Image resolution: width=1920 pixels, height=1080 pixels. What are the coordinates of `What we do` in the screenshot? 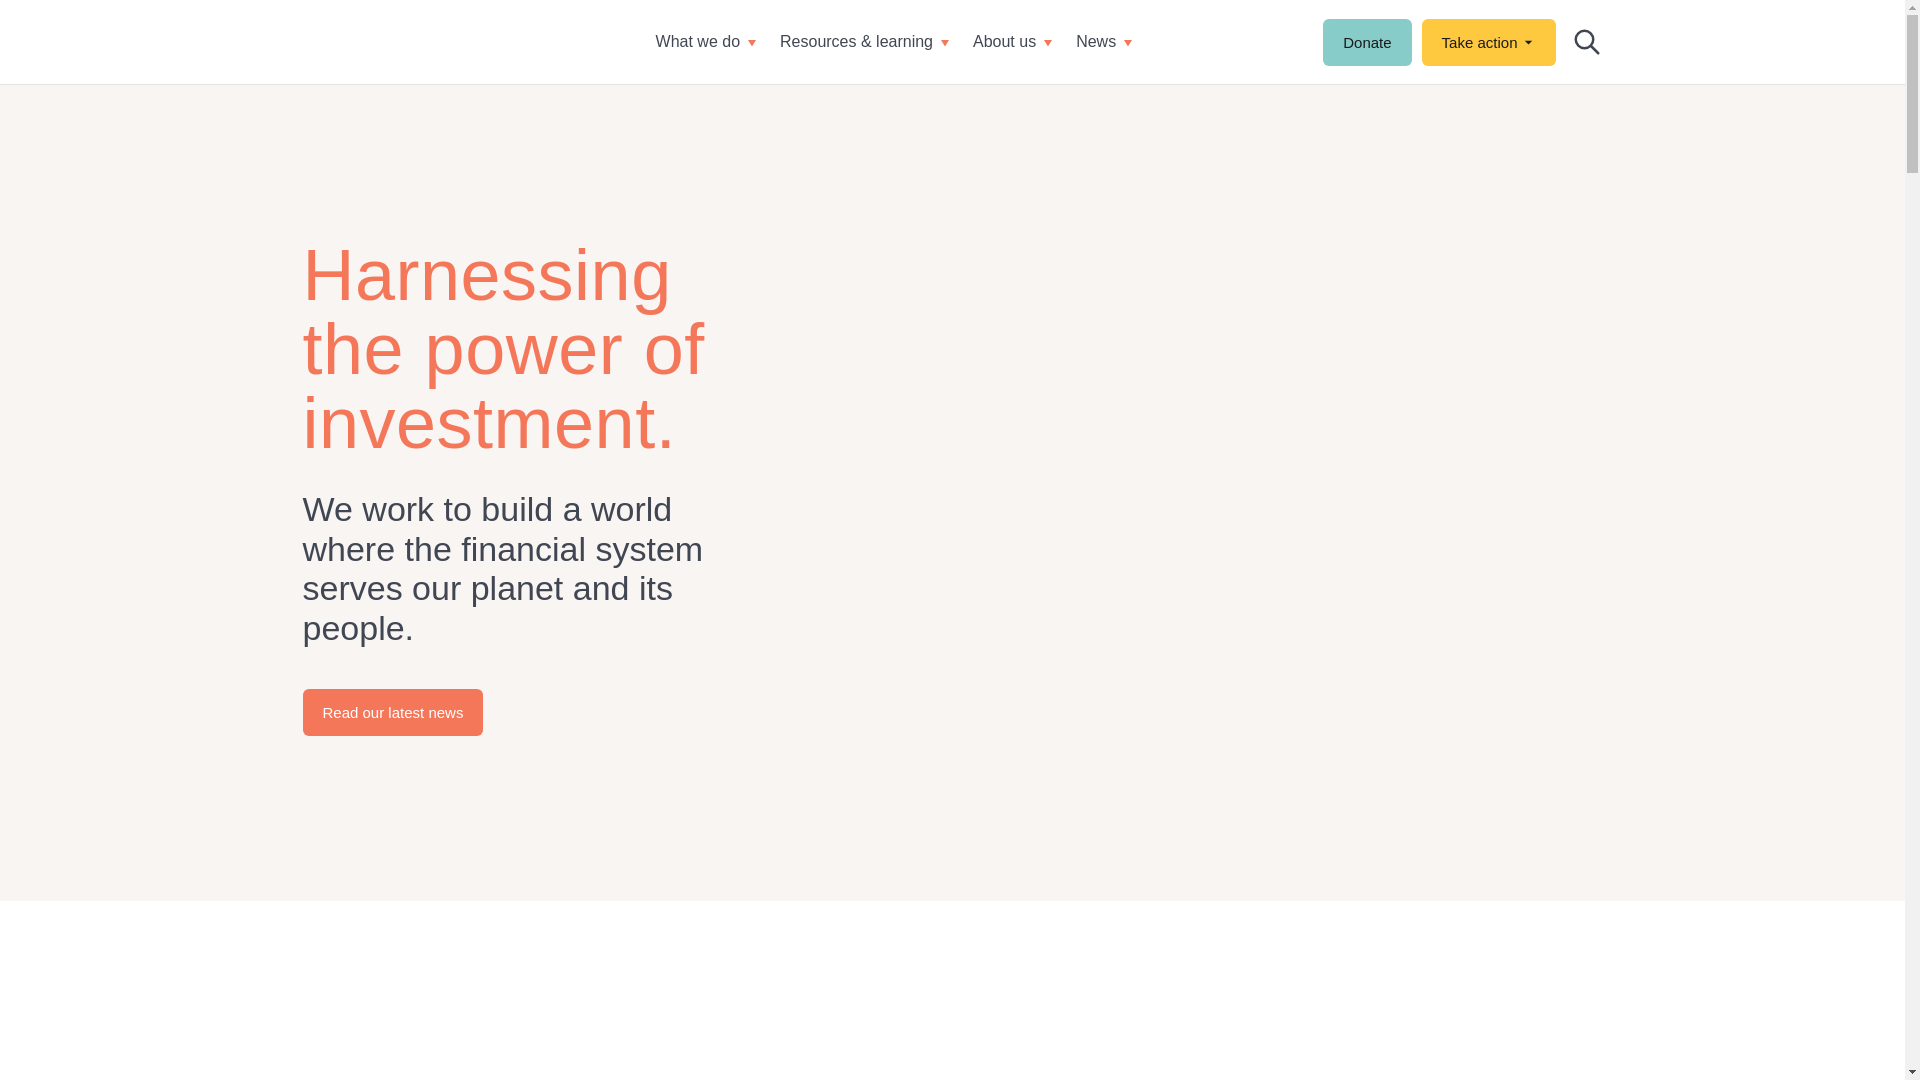 It's located at (706, 42).